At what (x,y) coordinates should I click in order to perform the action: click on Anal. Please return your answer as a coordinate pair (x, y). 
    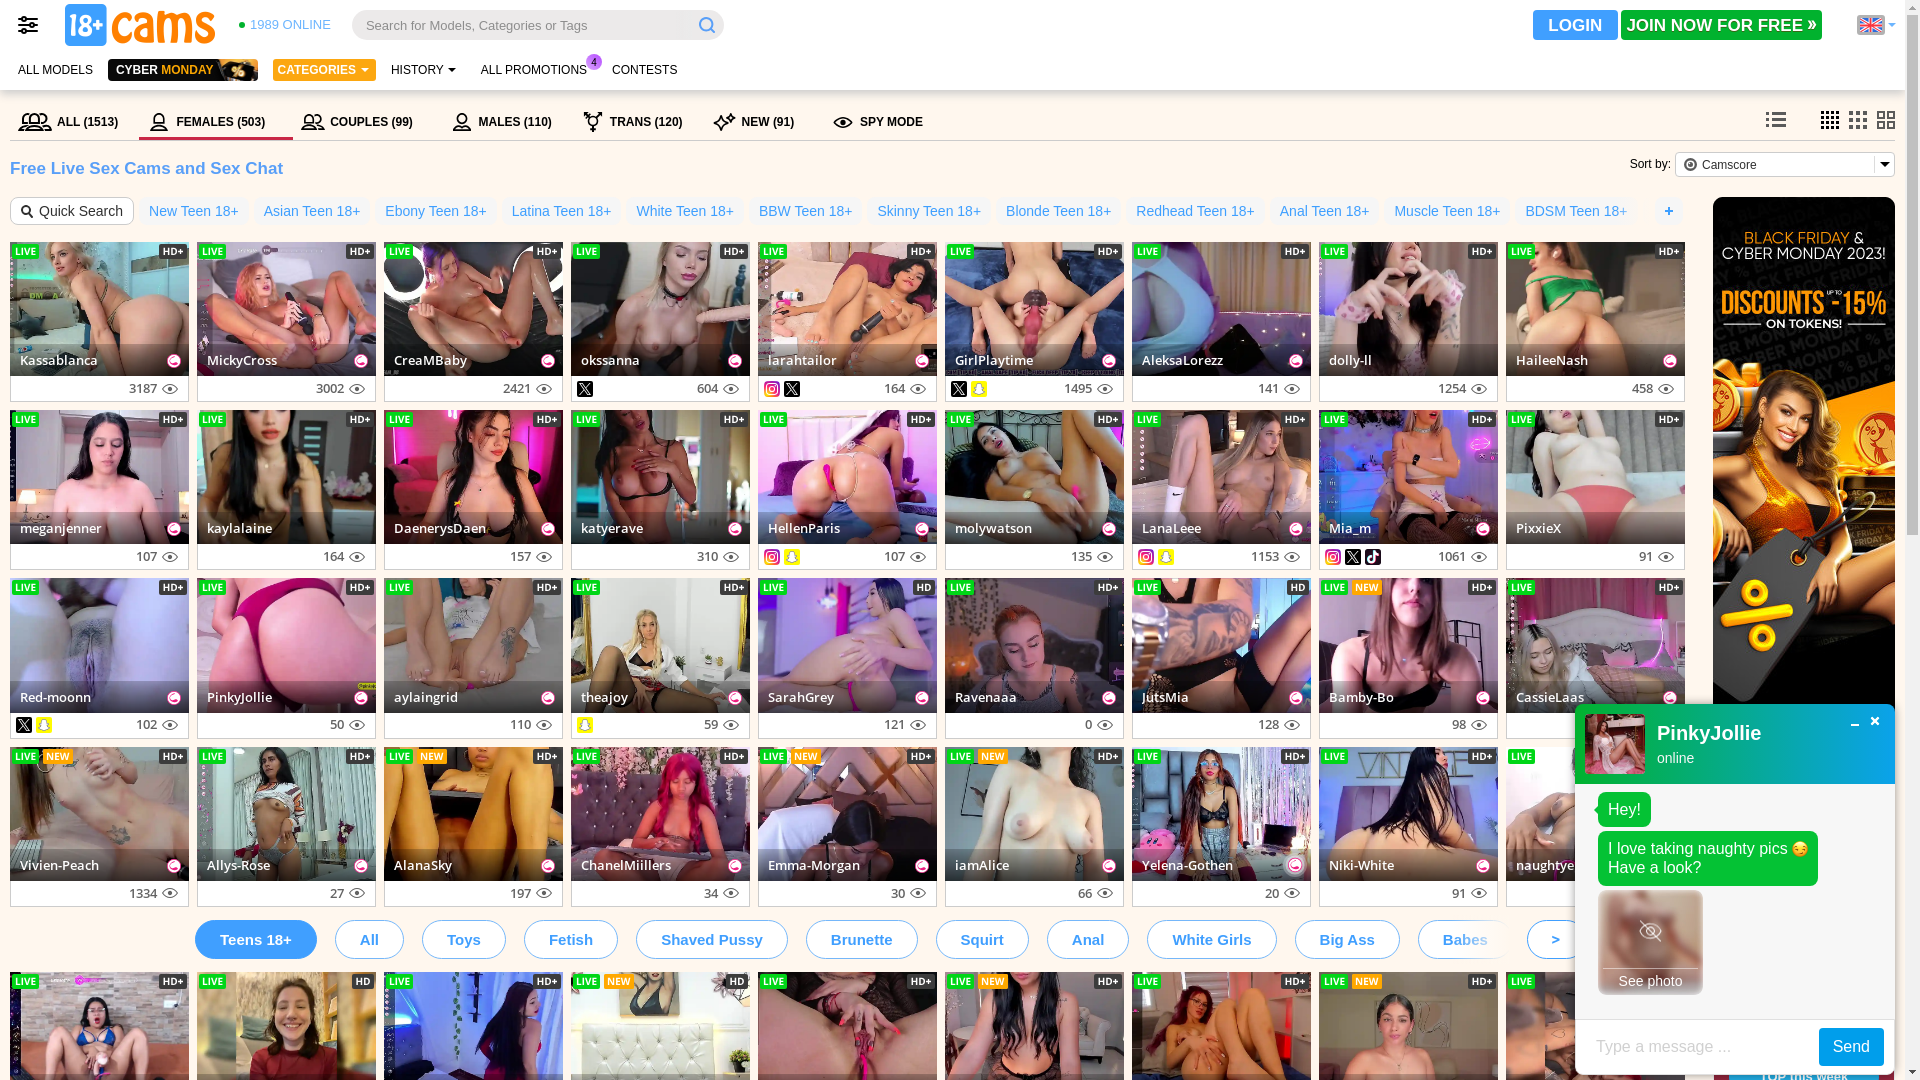
    Looking at the image, I should click on (1088, 940).